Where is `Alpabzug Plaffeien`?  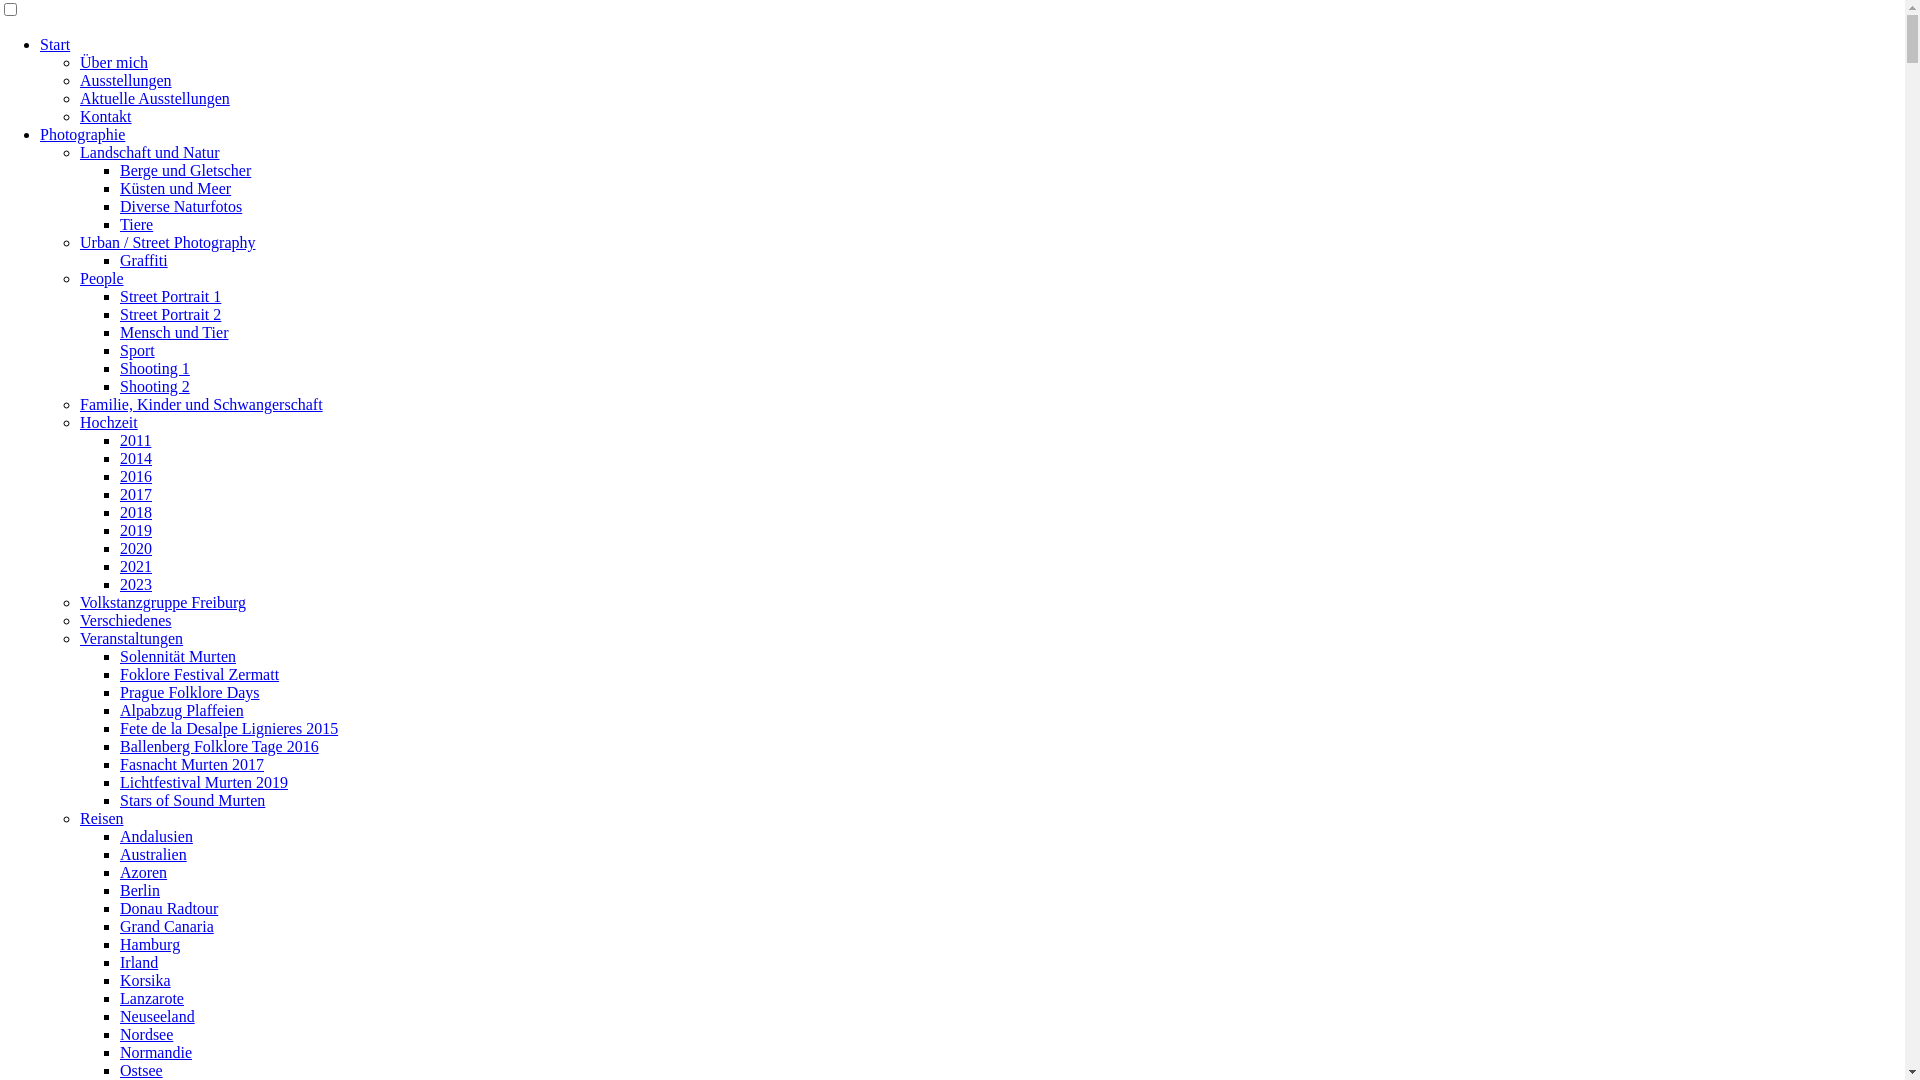
Alpabzug Plaffeien is located at coordinates (182, 710).